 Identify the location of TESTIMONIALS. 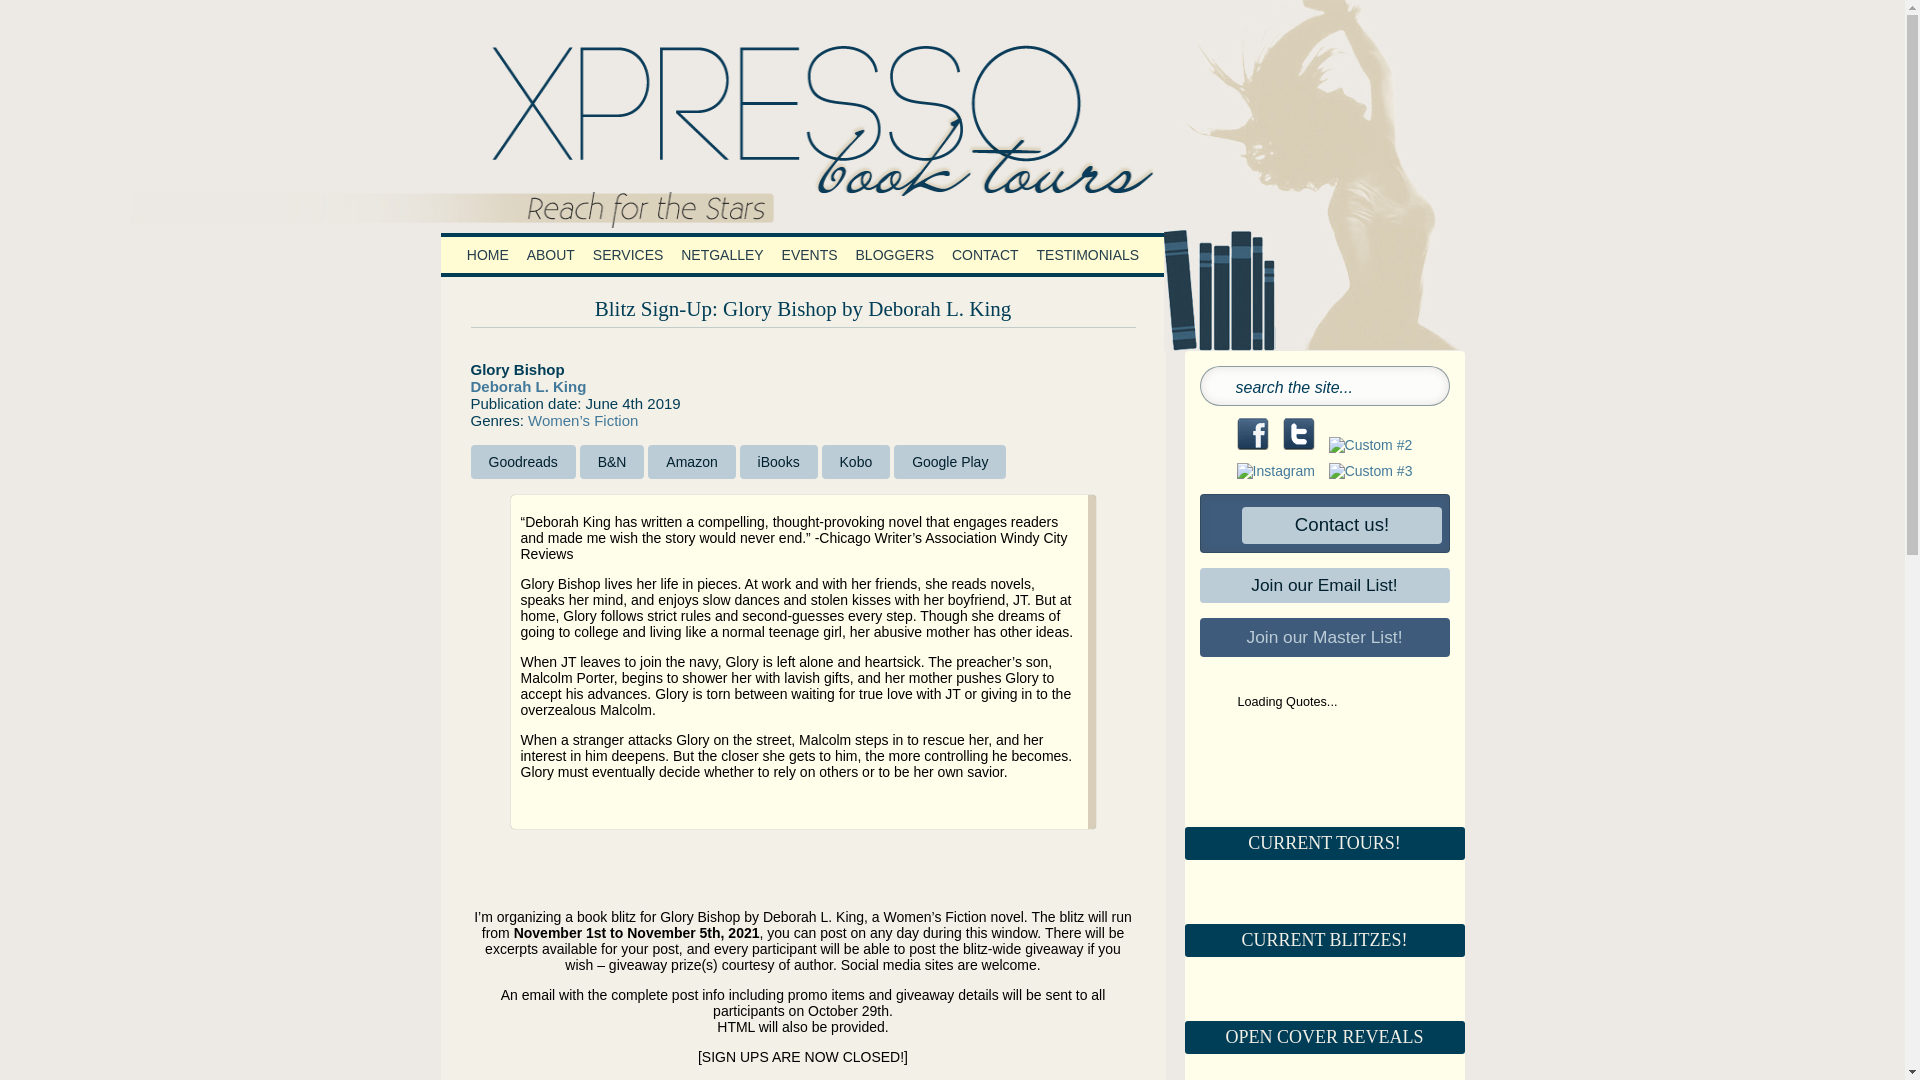
(1088, 254).